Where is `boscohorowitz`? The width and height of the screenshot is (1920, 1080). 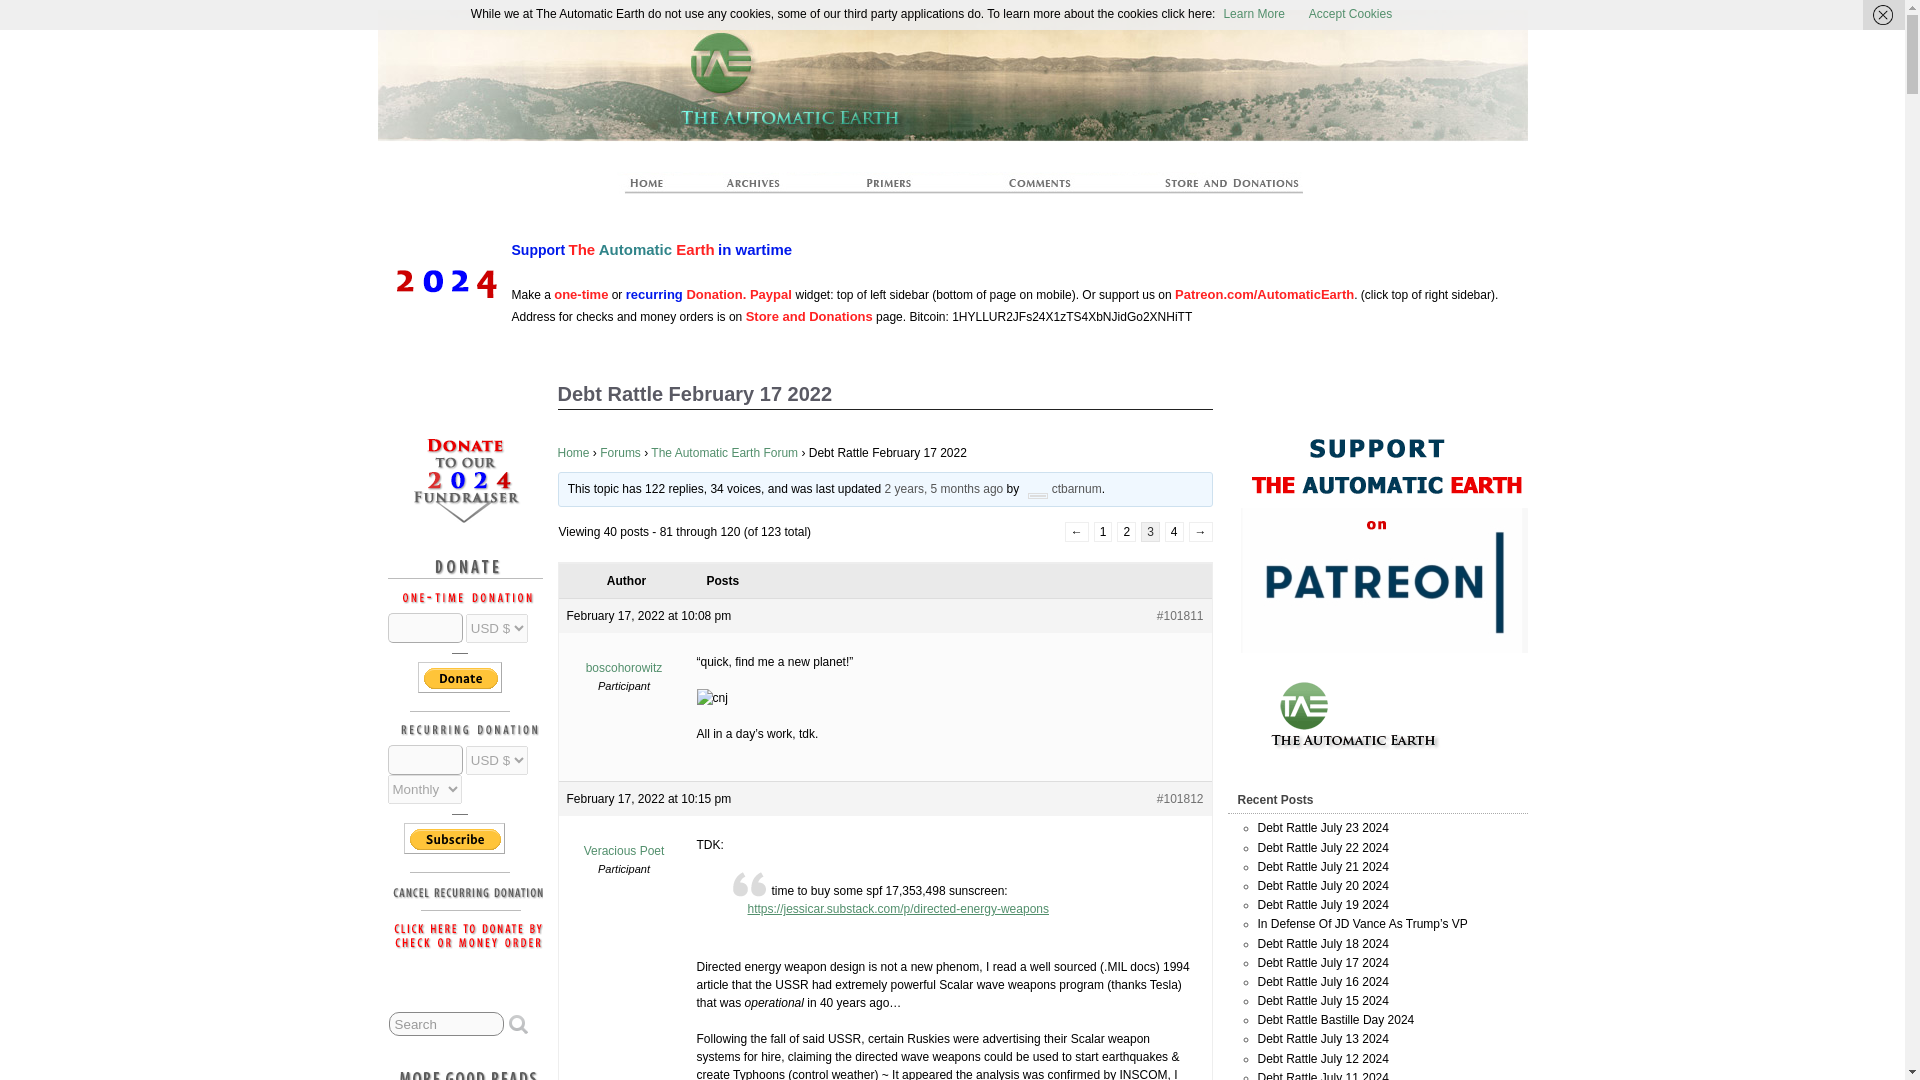 boscohorowitz is located at coordinates (624, 660).